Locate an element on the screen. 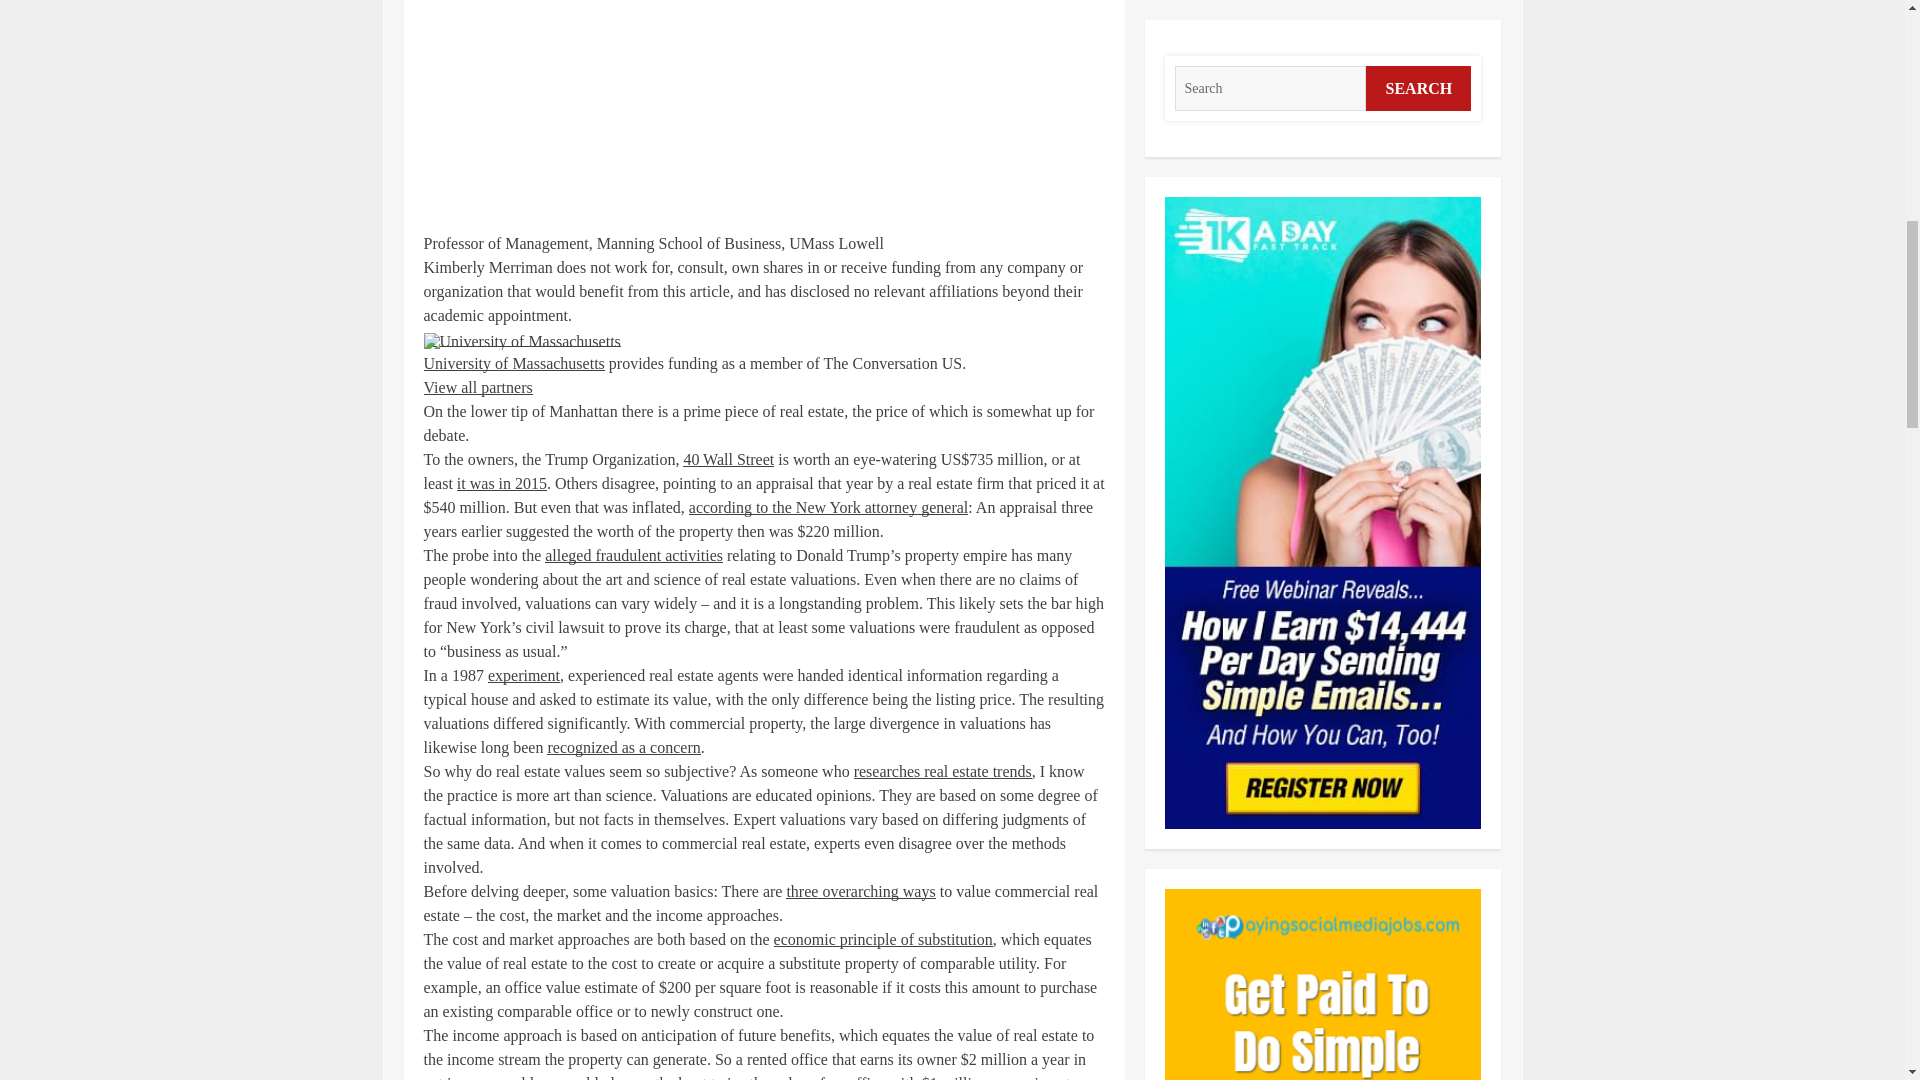  University of Massachusetts is located at coordinates (514, 363).